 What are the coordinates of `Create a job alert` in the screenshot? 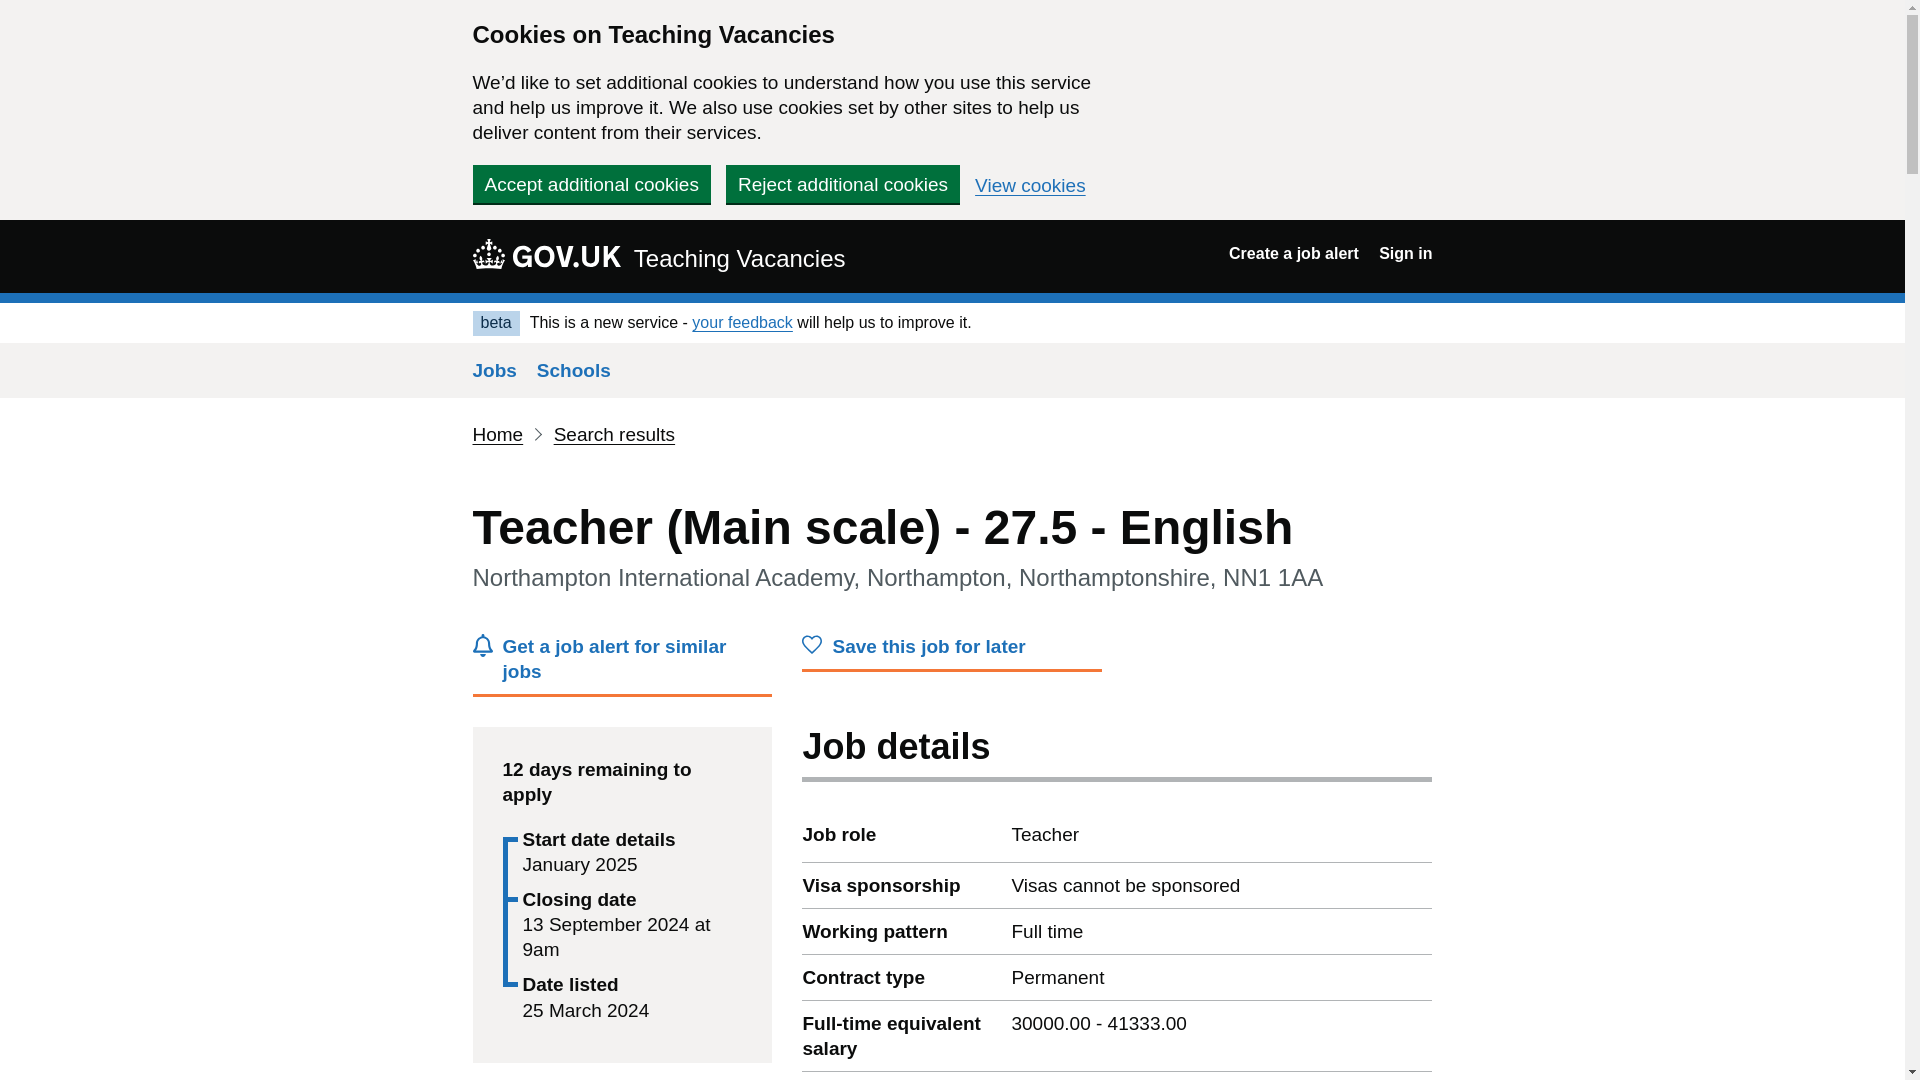 It's located at (1294, 254).